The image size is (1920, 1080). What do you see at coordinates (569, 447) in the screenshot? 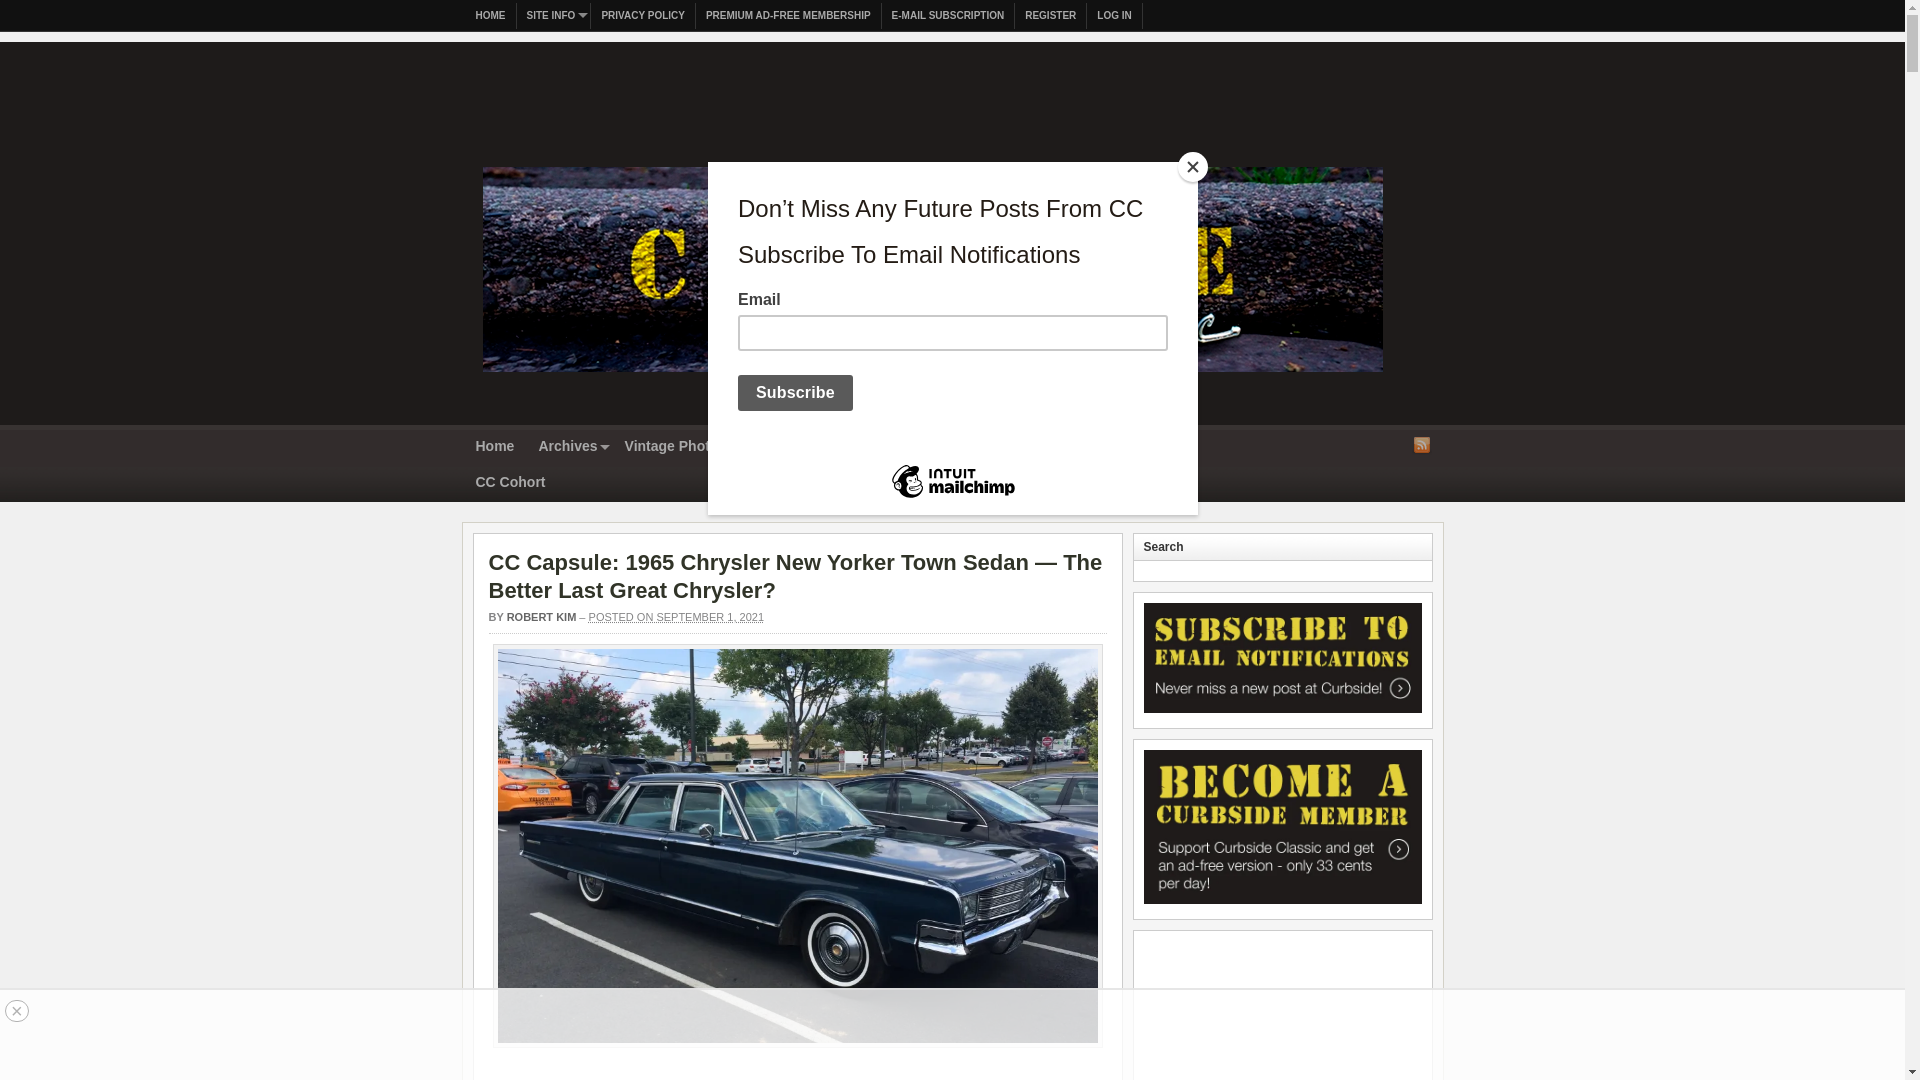
I see `Archives` at bounding box center [569, 447].